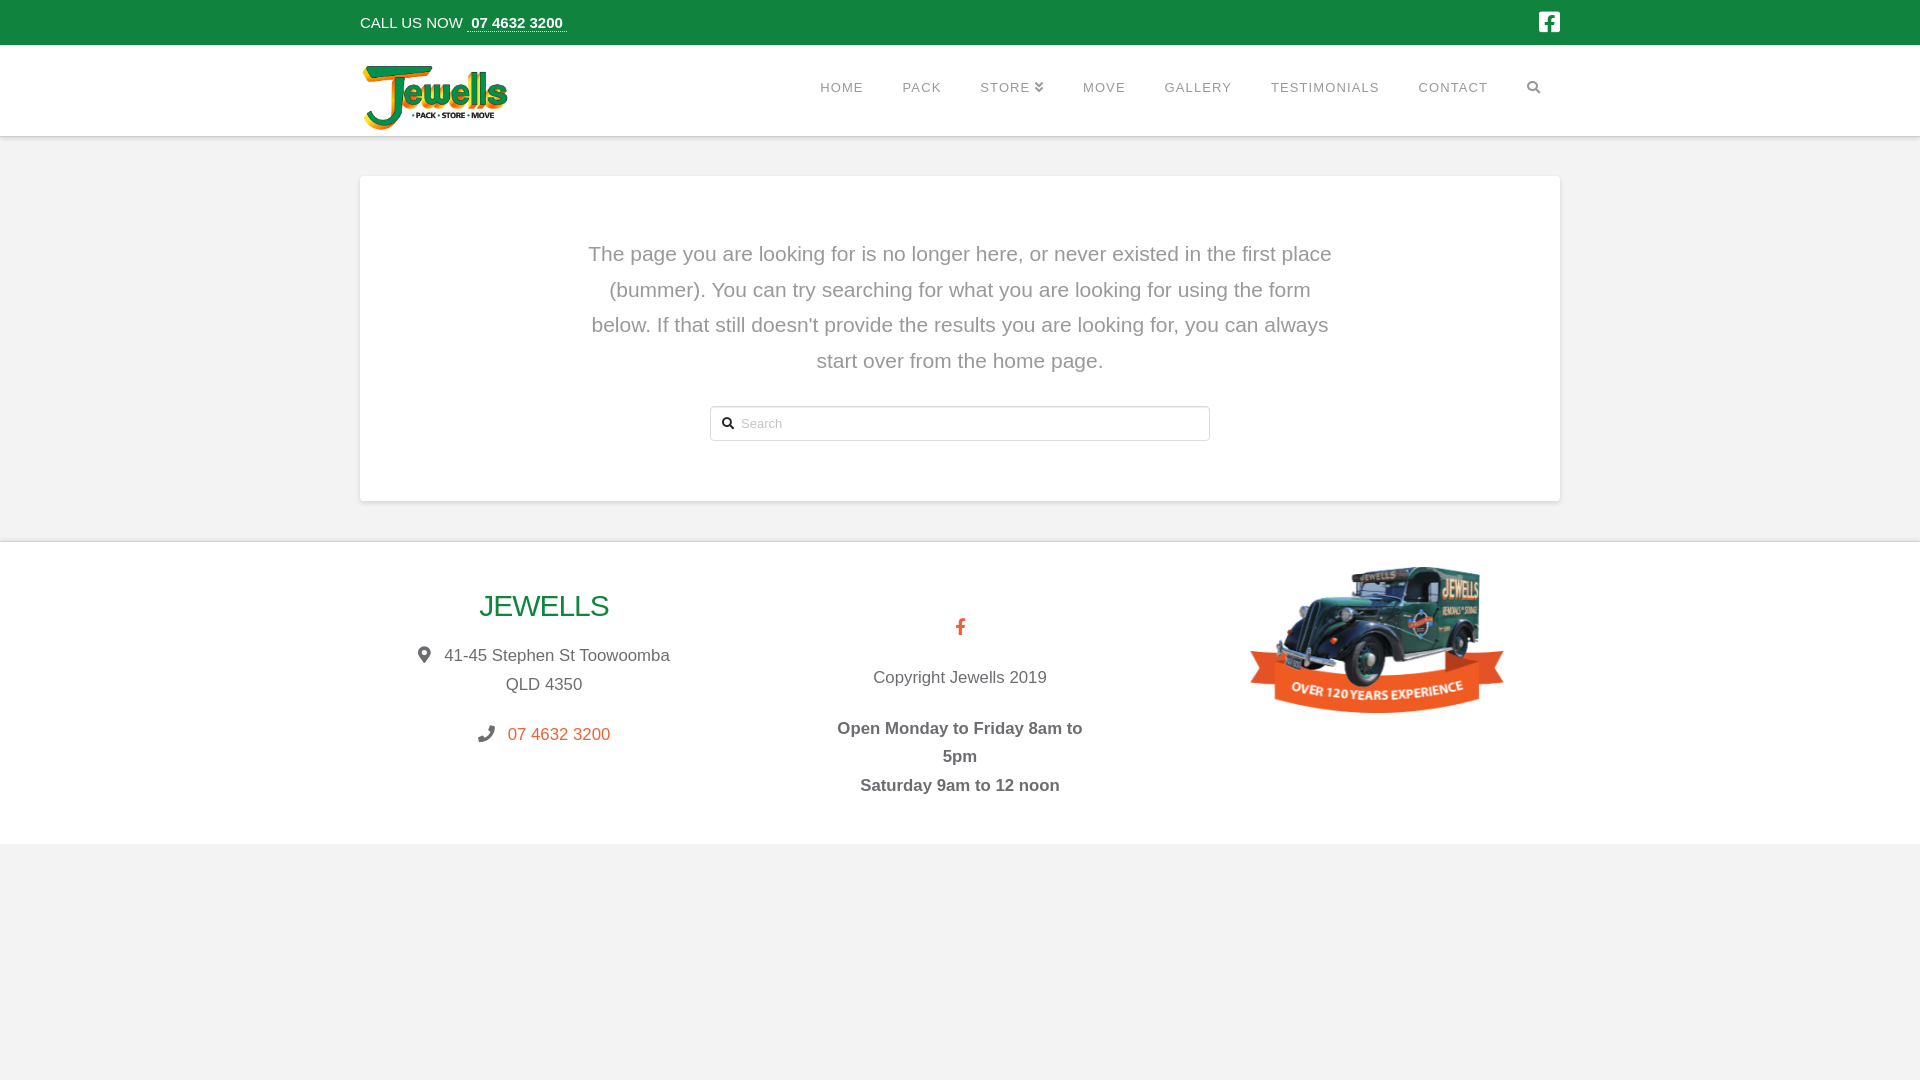  Describe the element at coordinates (922, 88) in the screenshot. I see `PACK` at that location.